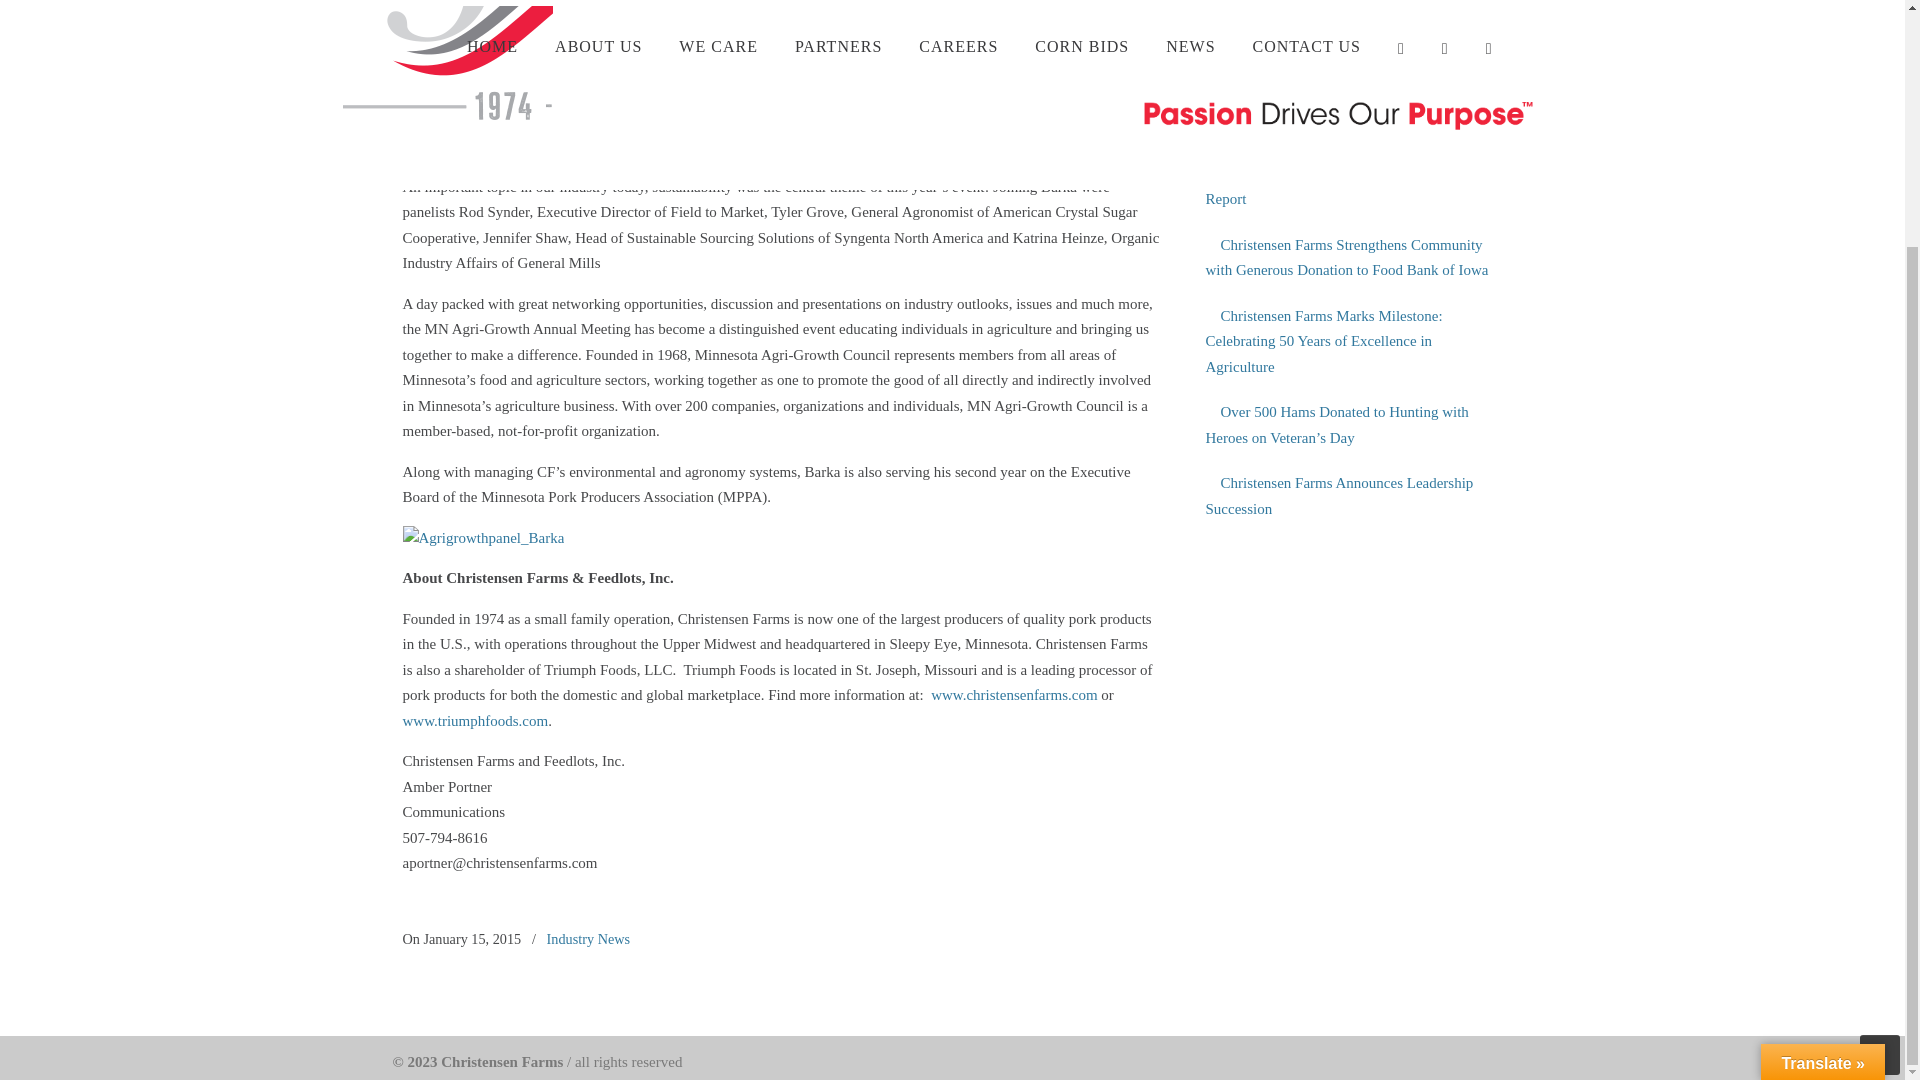  Describe the element at coordinates (1350, 496) in the screenshot. I see `Christensen Farms Announces Leadership Succession` at that location.